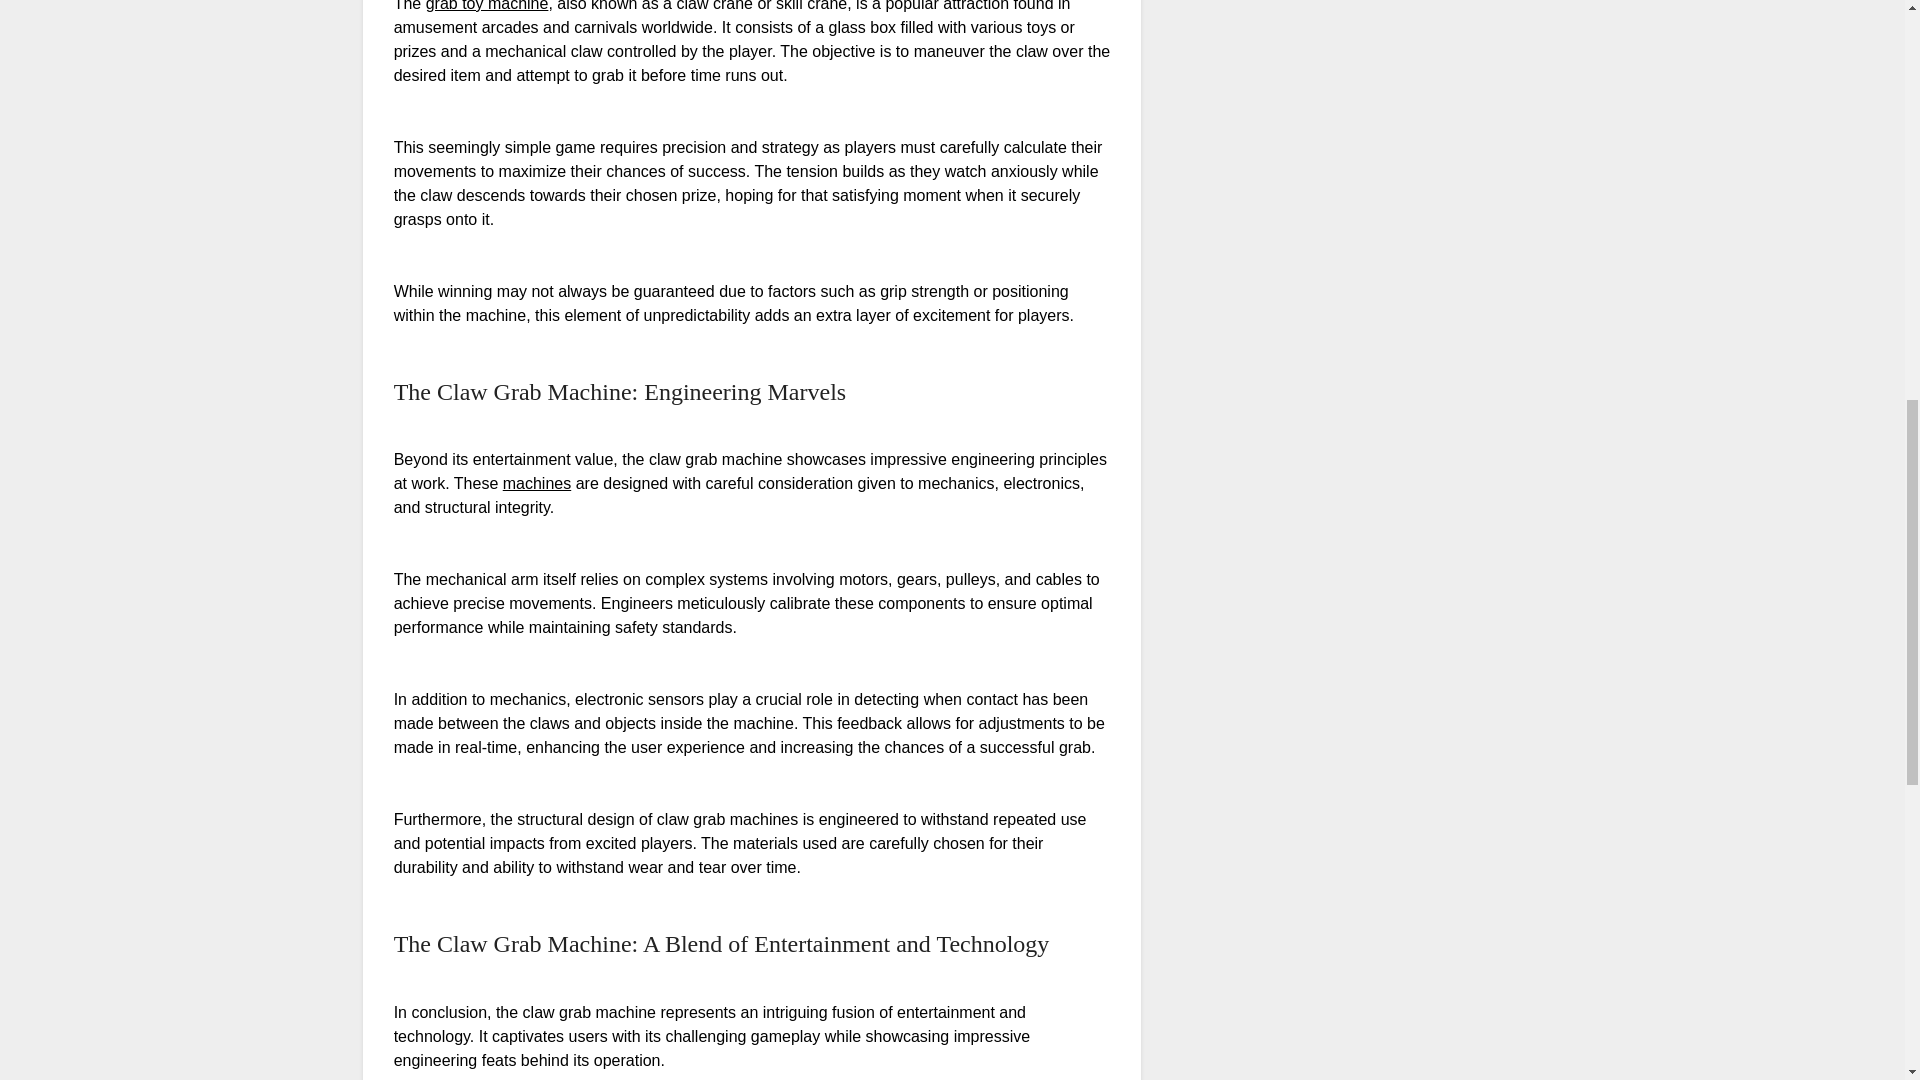 The image size is (1920, 1080). Describe the element at coordinates (536, 484) in the screenshot. I see `machines` at that location.